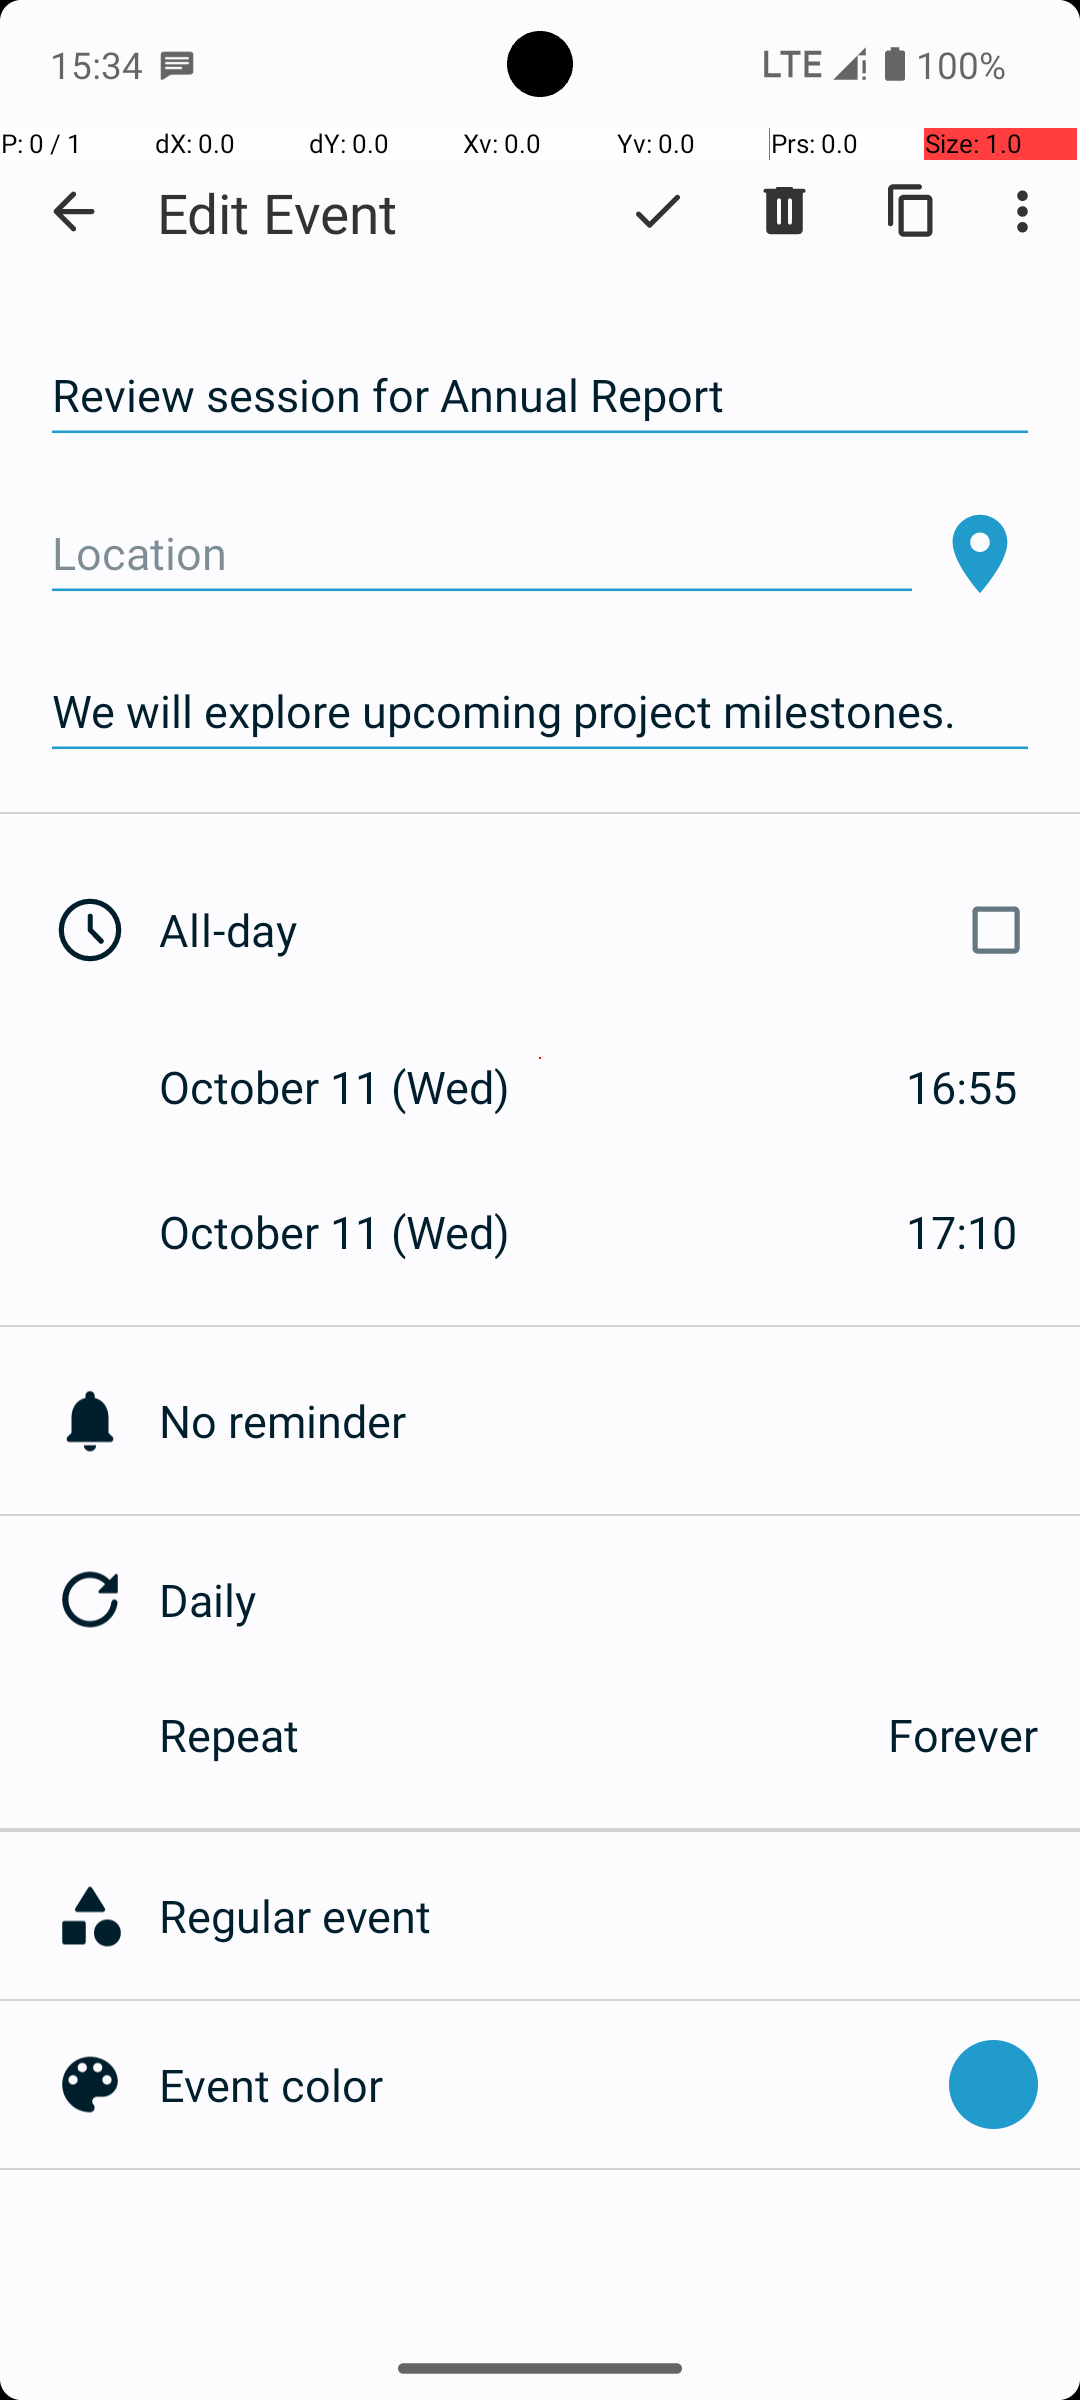  I want to click on 16:55, so click(962, 1086).